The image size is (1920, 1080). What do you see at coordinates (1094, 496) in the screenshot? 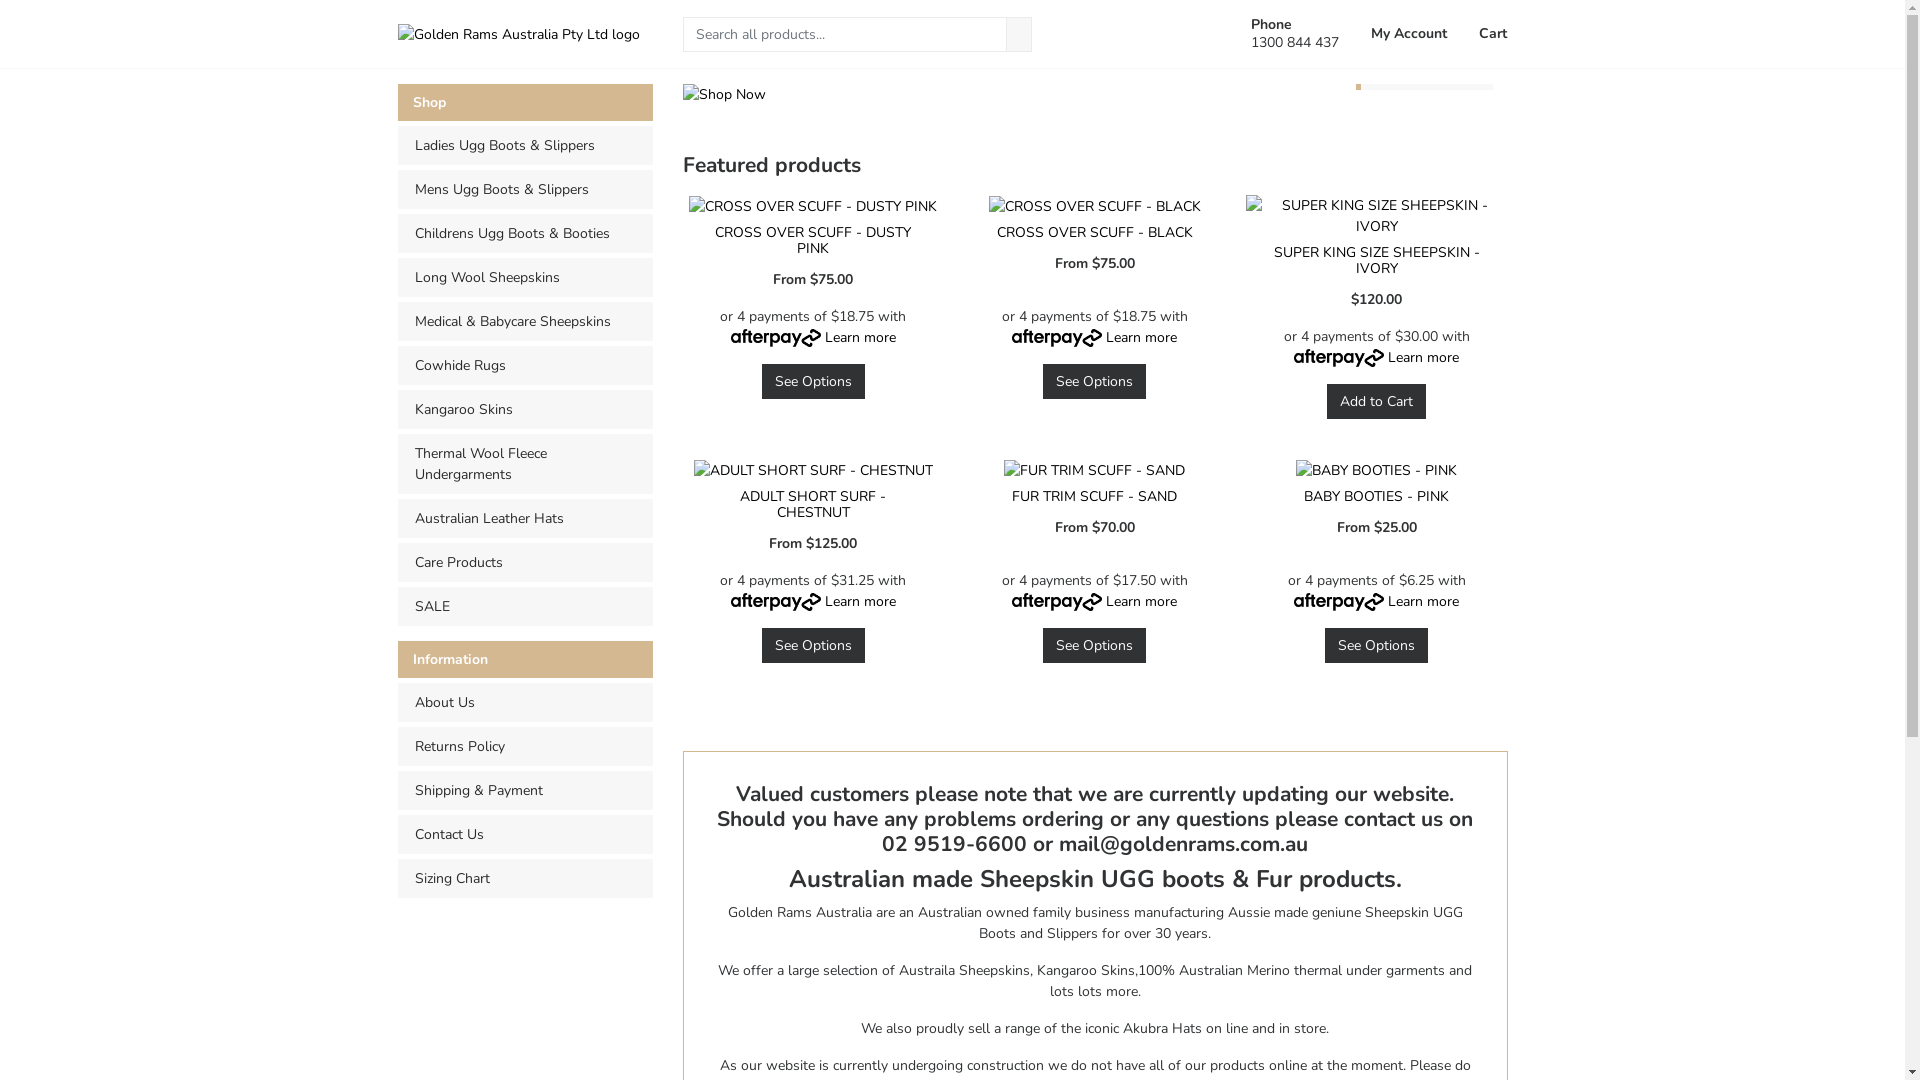
I see `FUR TRIM SCUFF - SAND` at bounding box center [1094, 496].